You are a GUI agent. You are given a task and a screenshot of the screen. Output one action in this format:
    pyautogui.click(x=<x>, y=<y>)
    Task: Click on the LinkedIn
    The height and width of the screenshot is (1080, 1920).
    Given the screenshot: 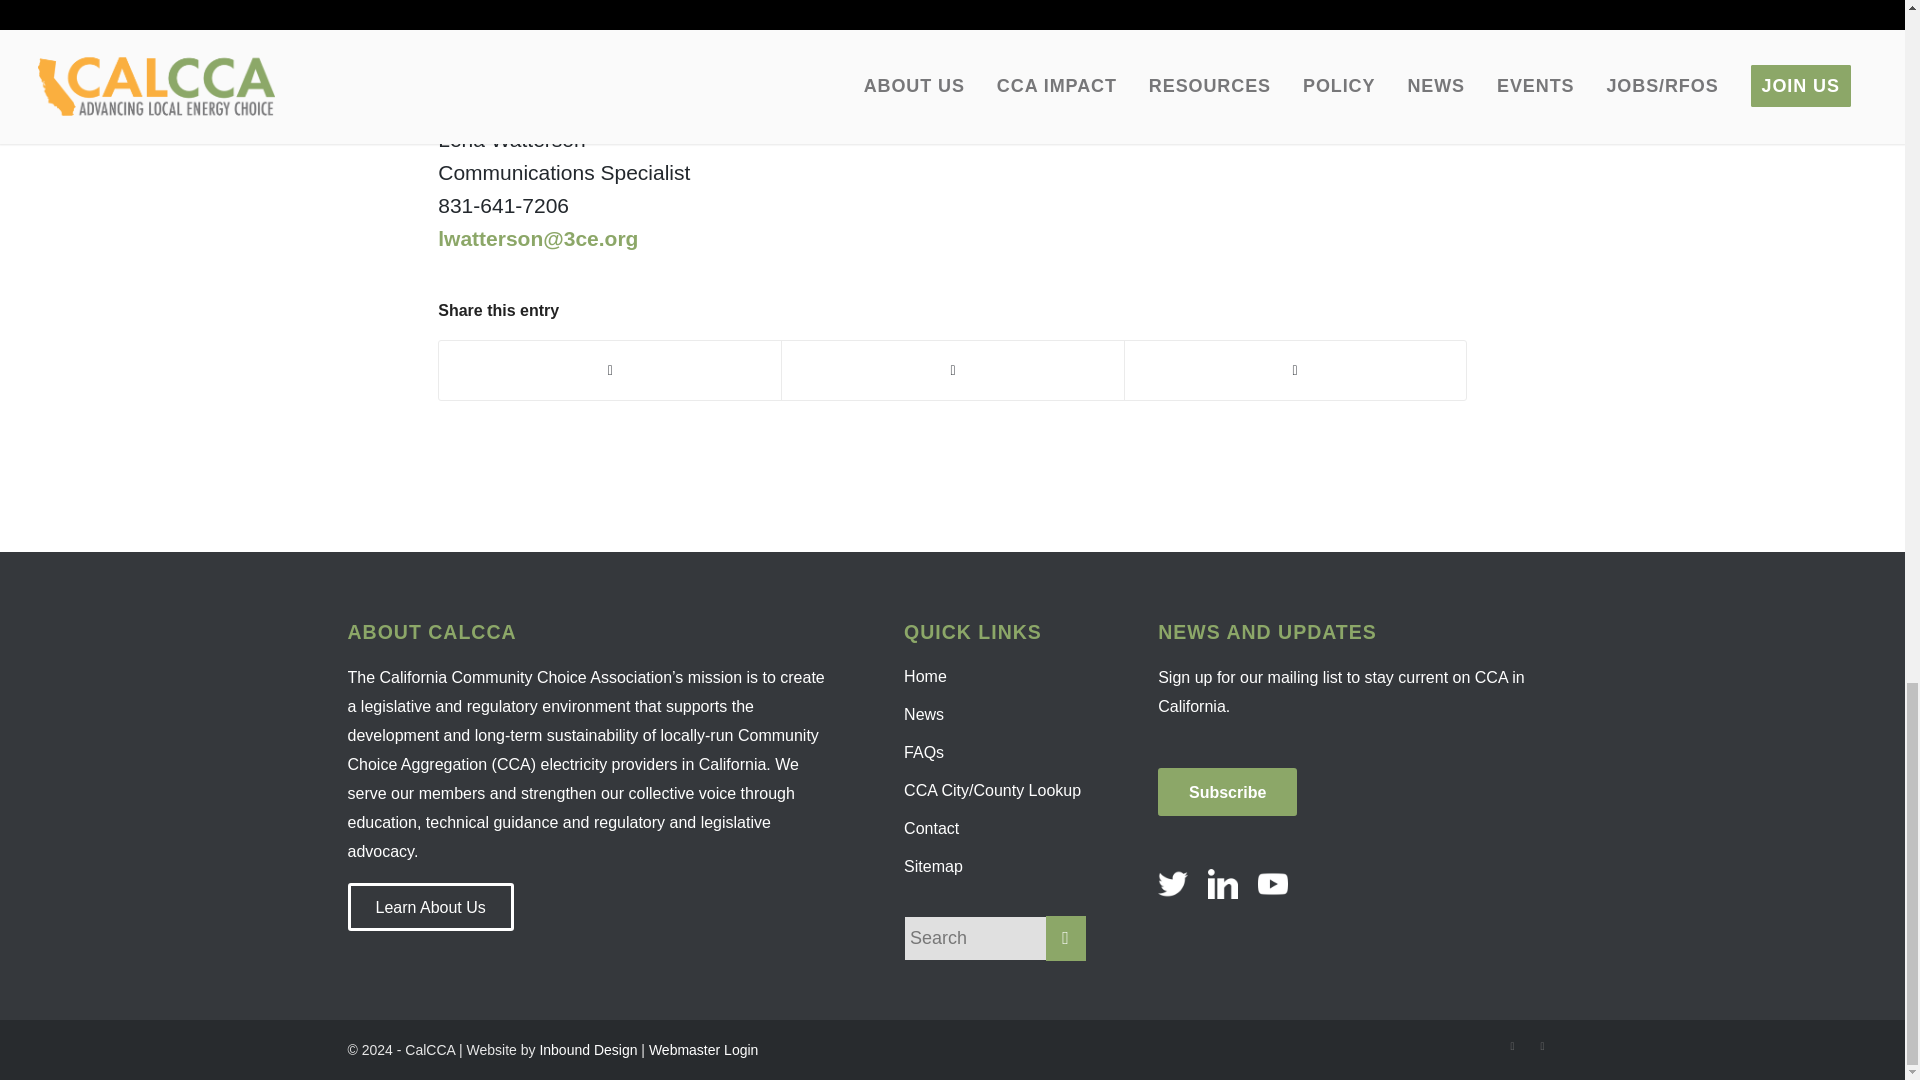 What is the action you would take?
    pyautogui.click(x=1542, y=1046)
    